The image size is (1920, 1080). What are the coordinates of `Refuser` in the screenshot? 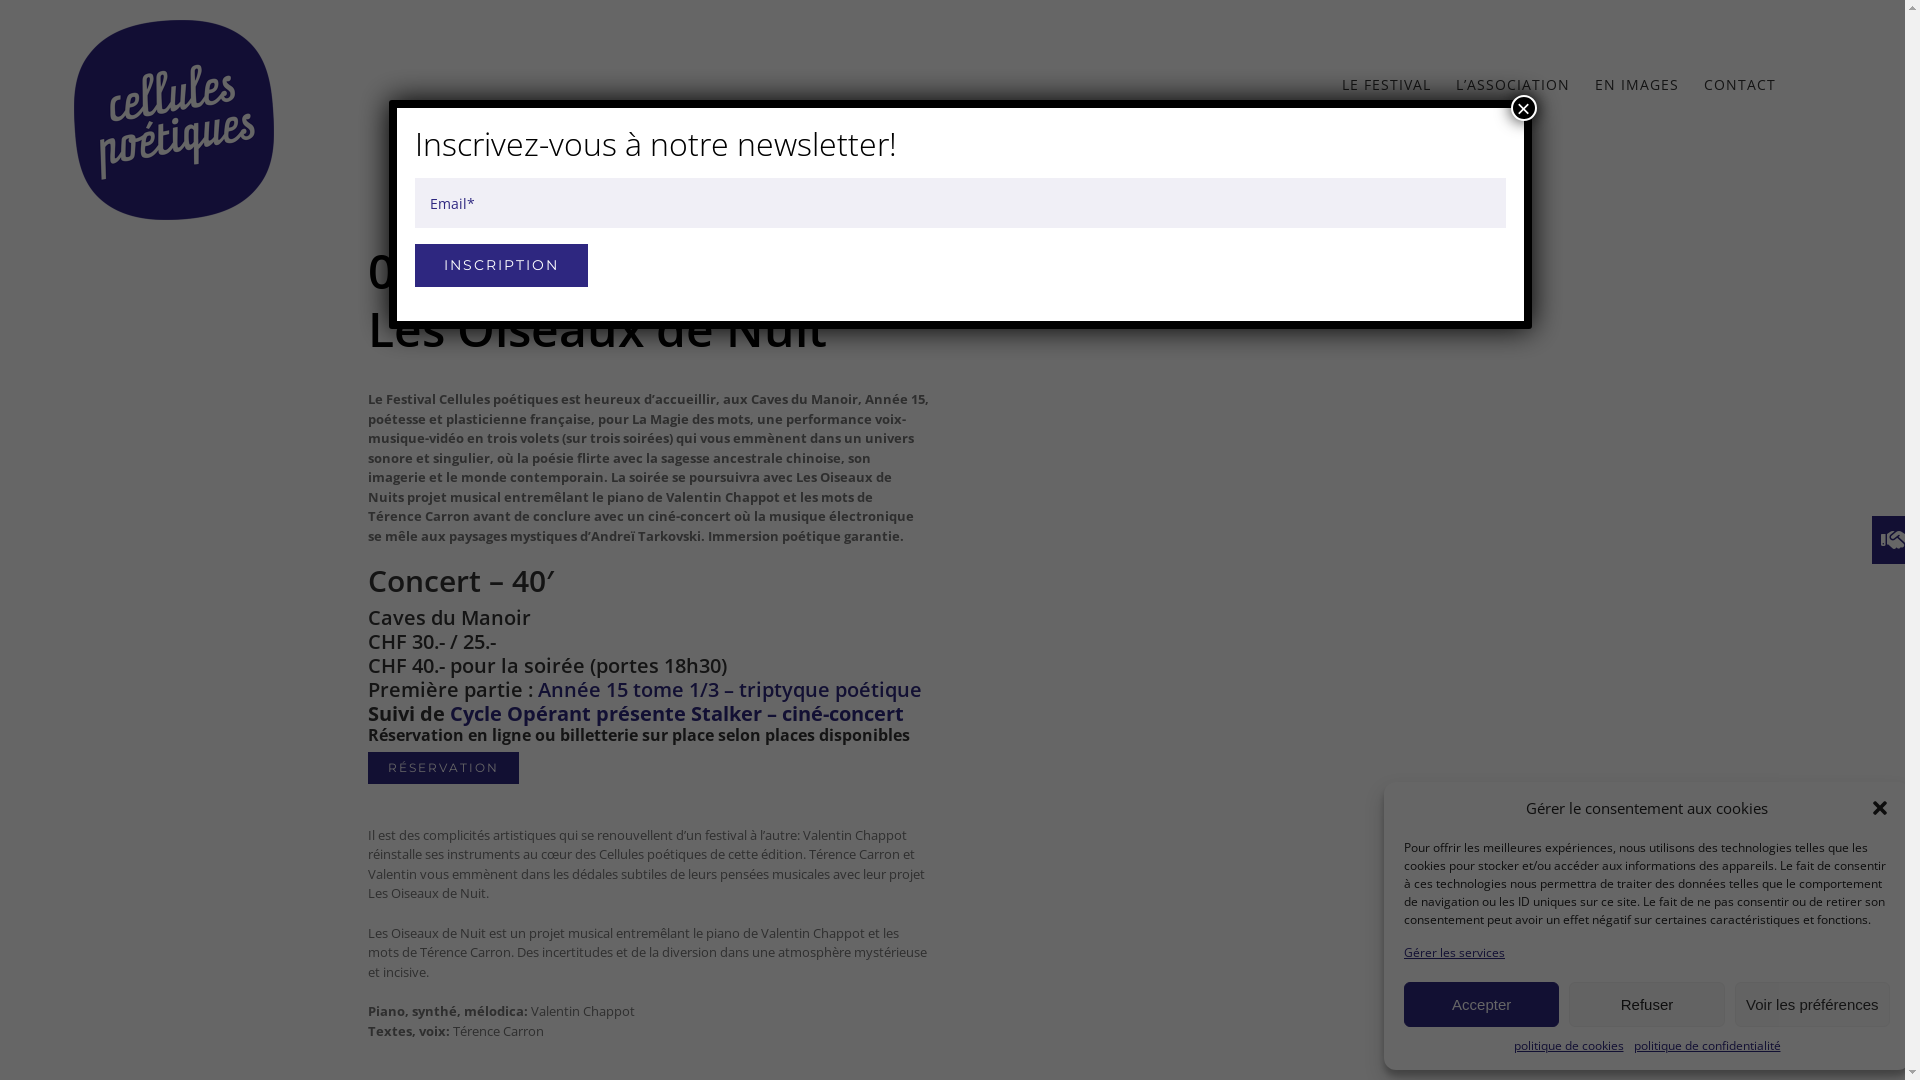 It's located at (1646, 1004).